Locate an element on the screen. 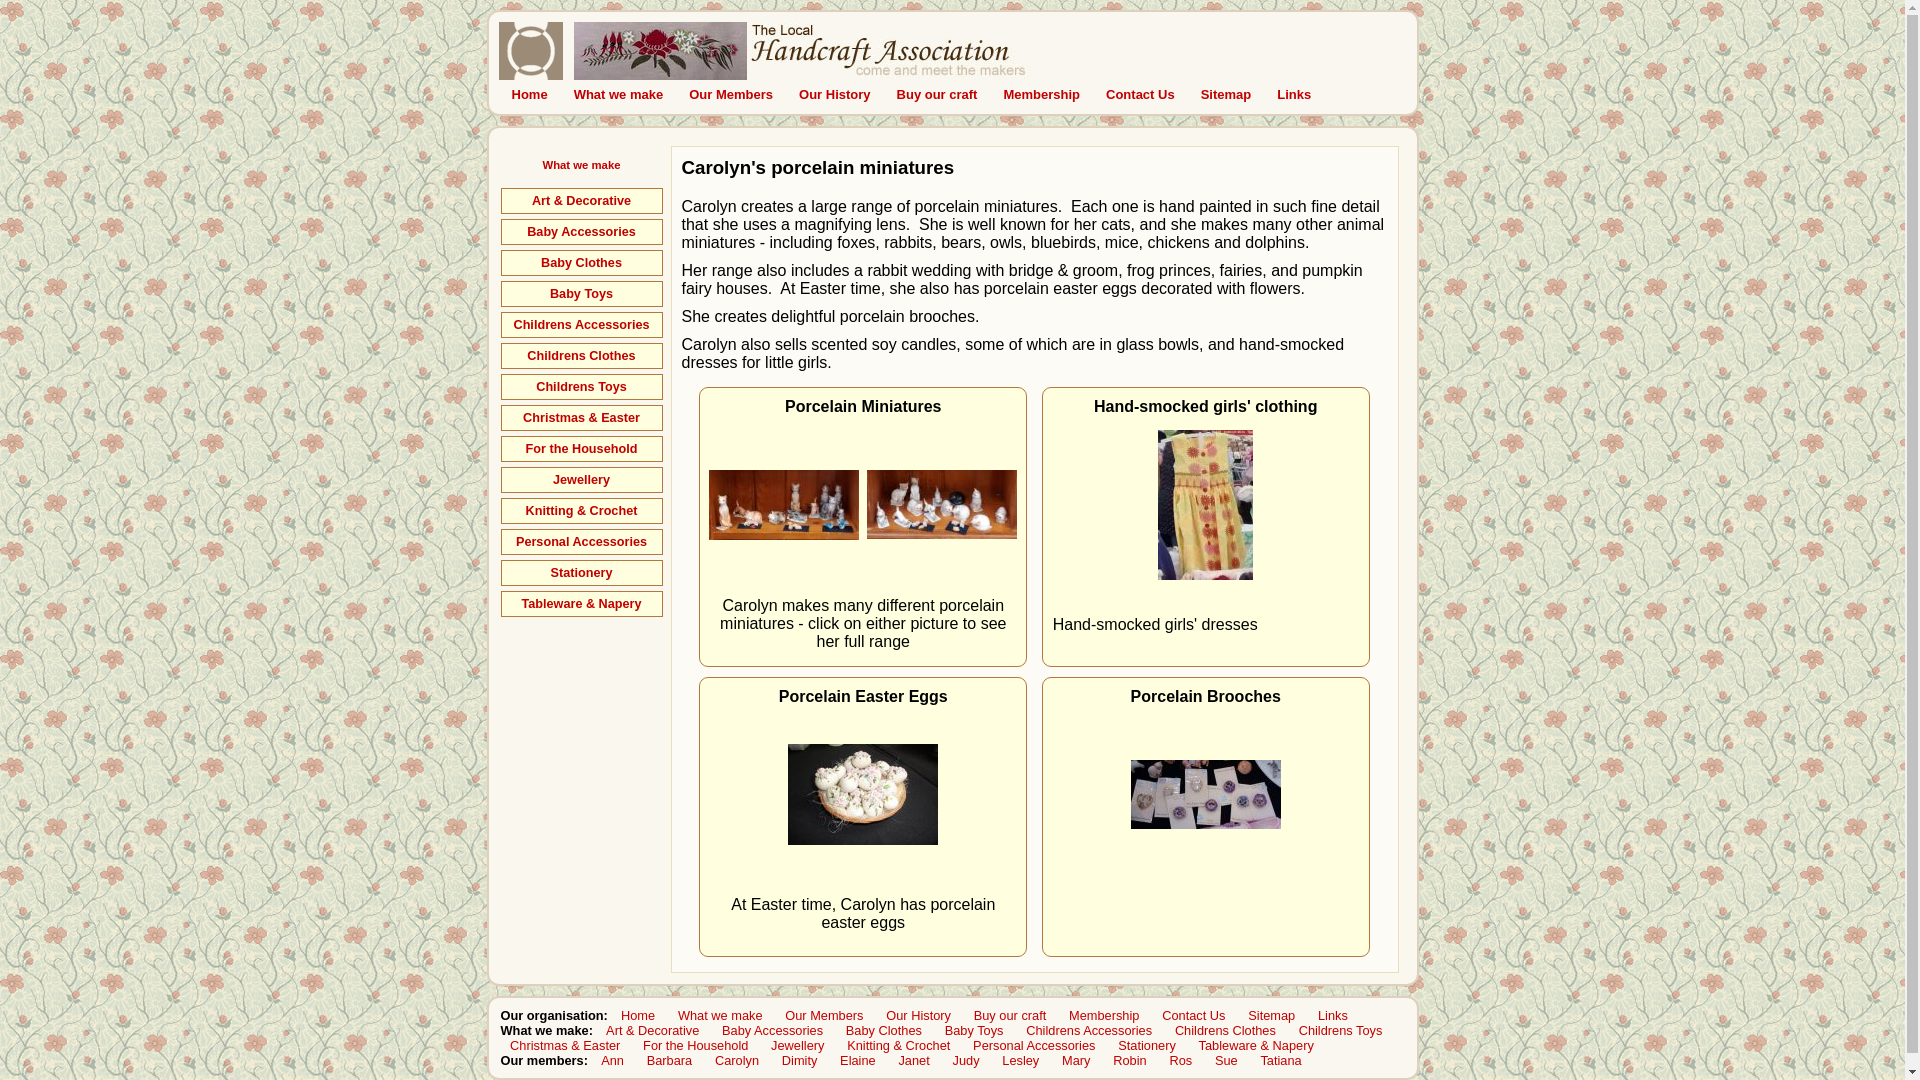  Membership is located at coordinates (1042, 94).